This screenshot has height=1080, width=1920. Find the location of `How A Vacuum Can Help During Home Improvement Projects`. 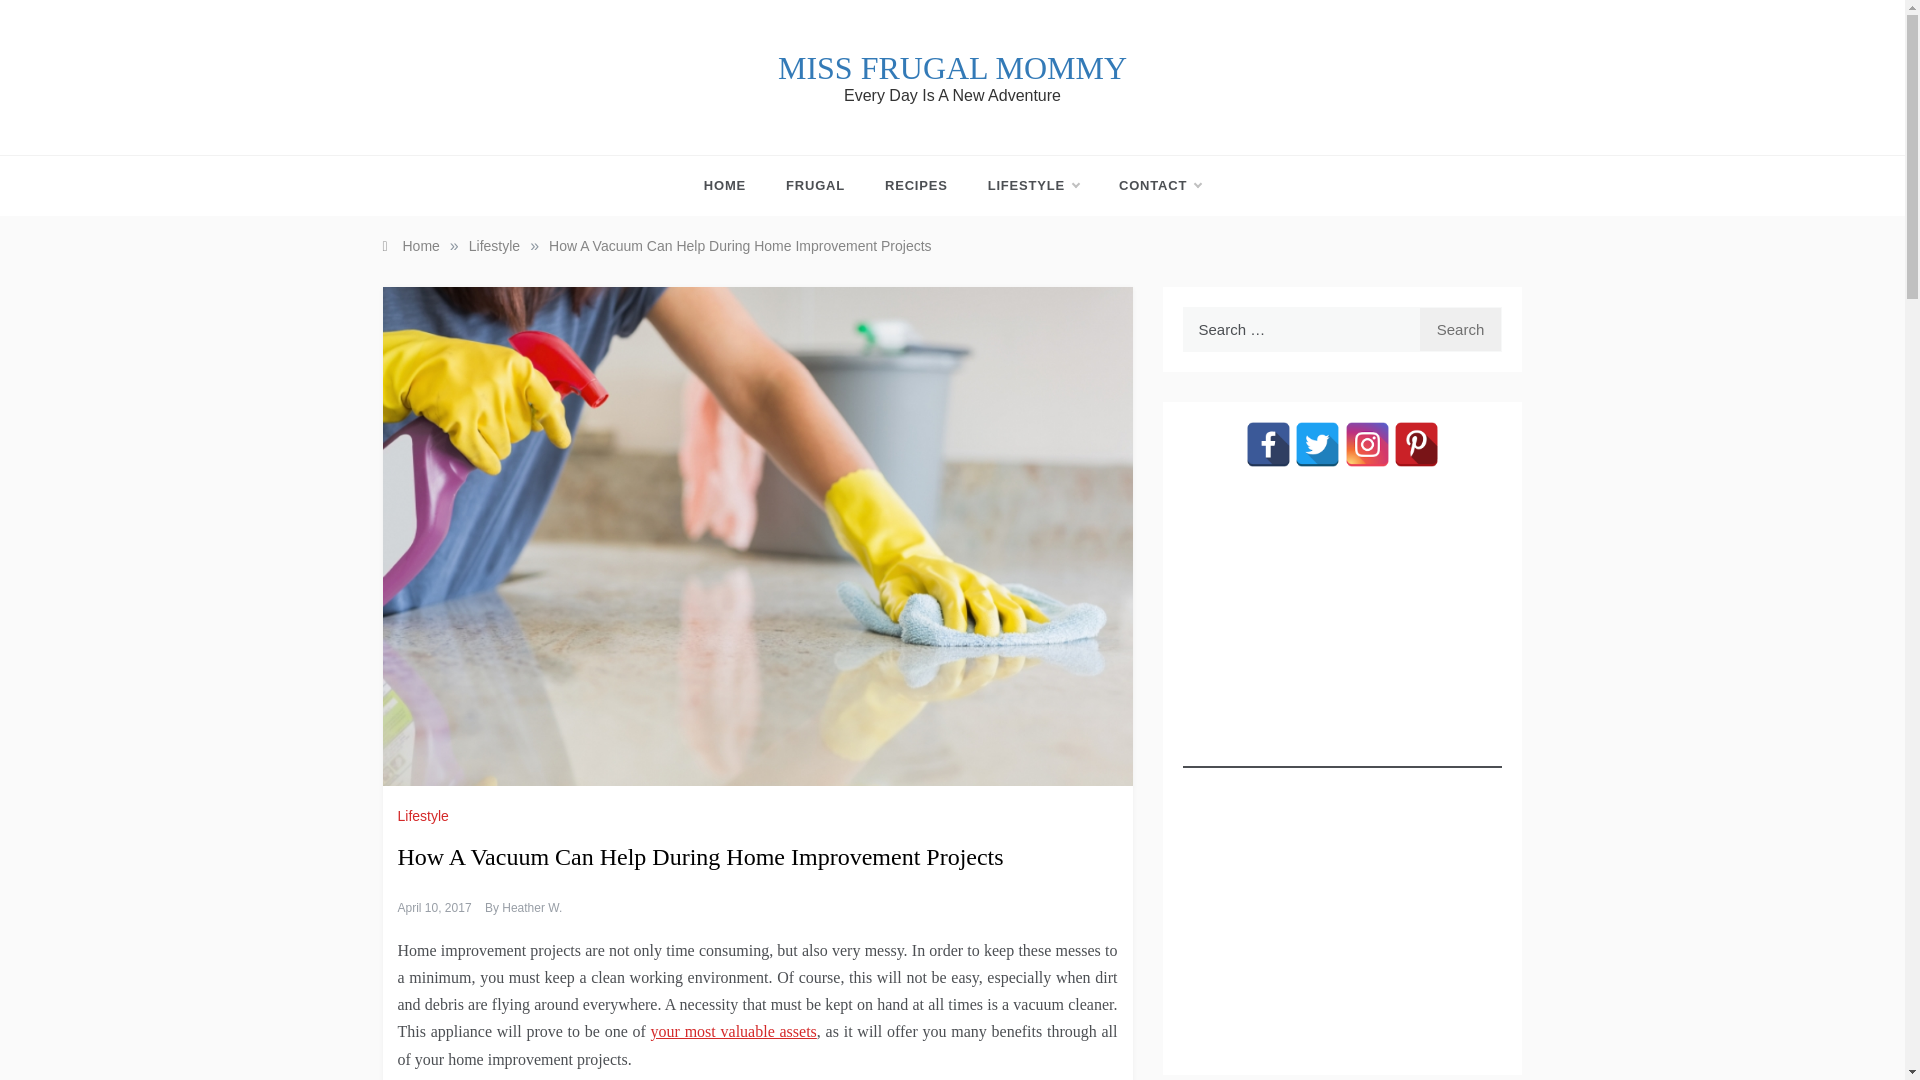

How A Vacuum Can Help During Home Improvement Projects is located at coordinates (740, 245).